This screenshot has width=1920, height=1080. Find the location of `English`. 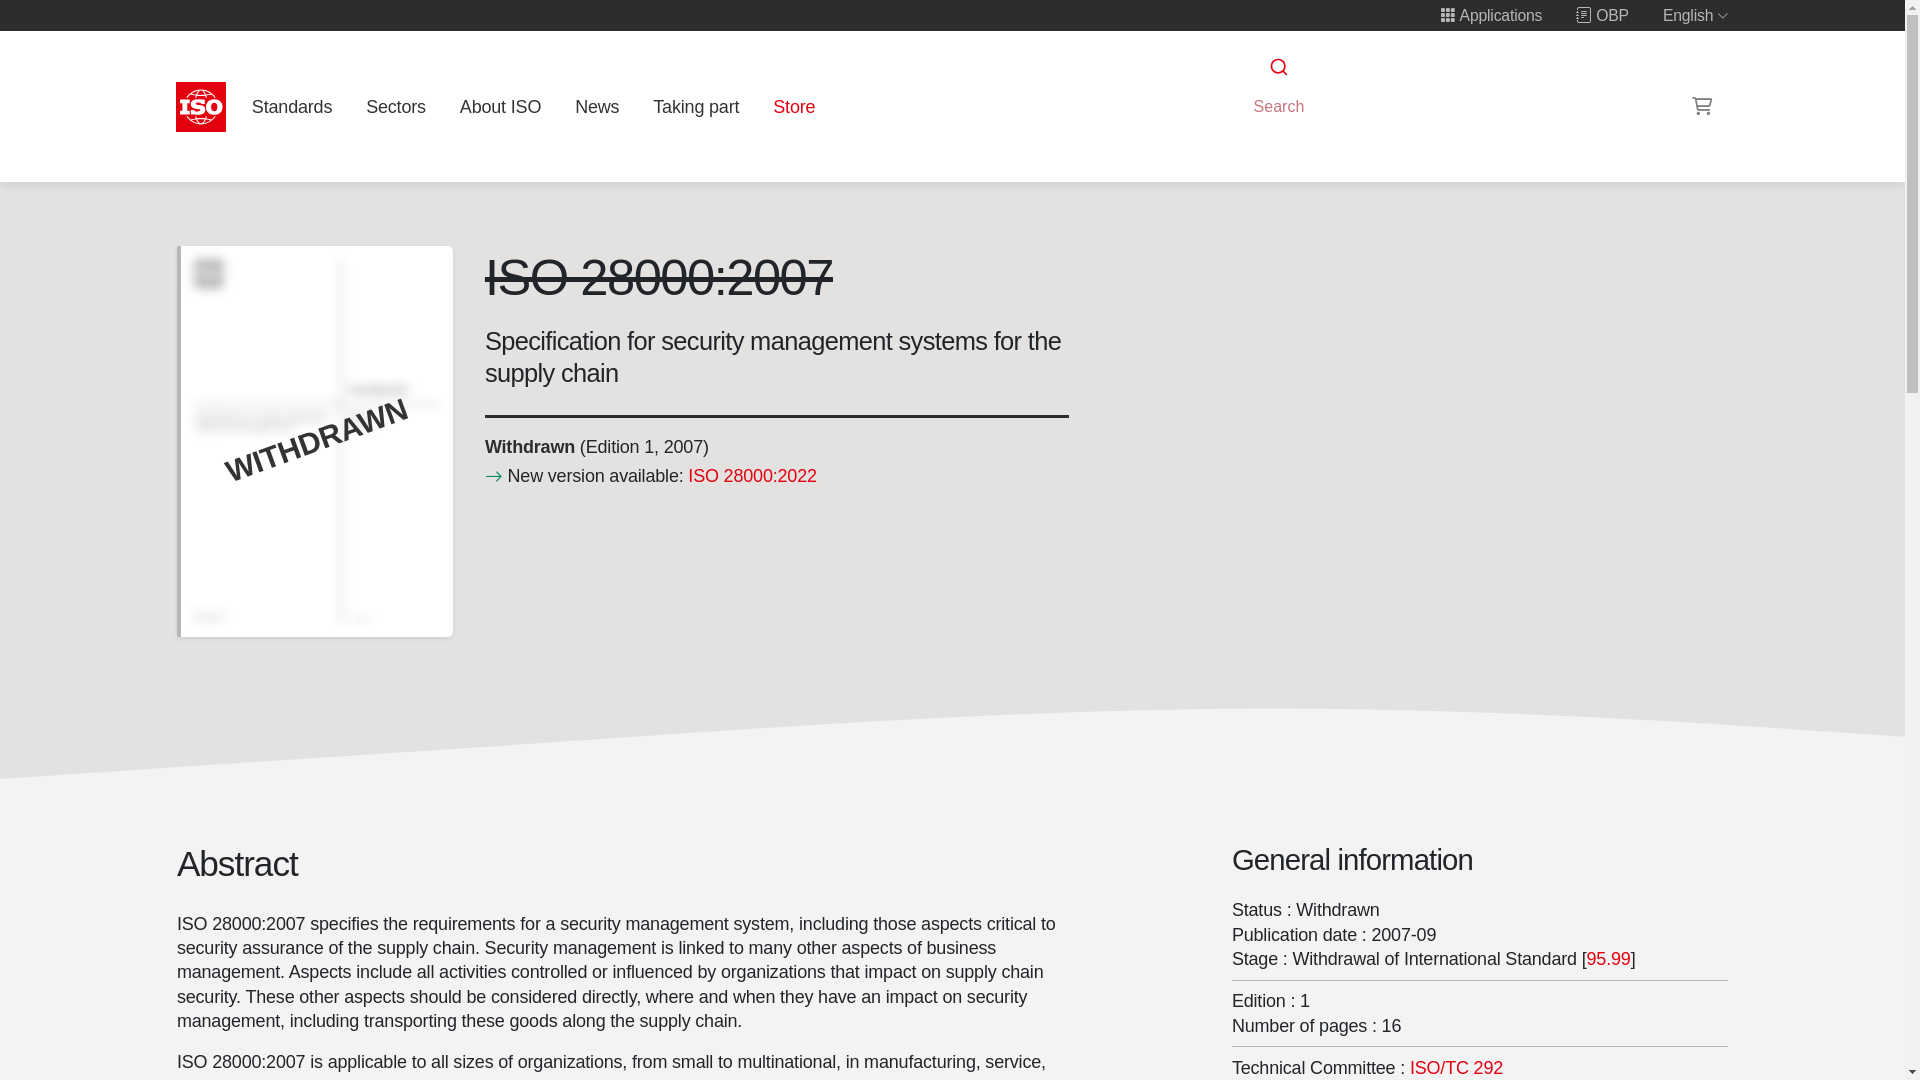

English is located at coordinates (1696, 15).